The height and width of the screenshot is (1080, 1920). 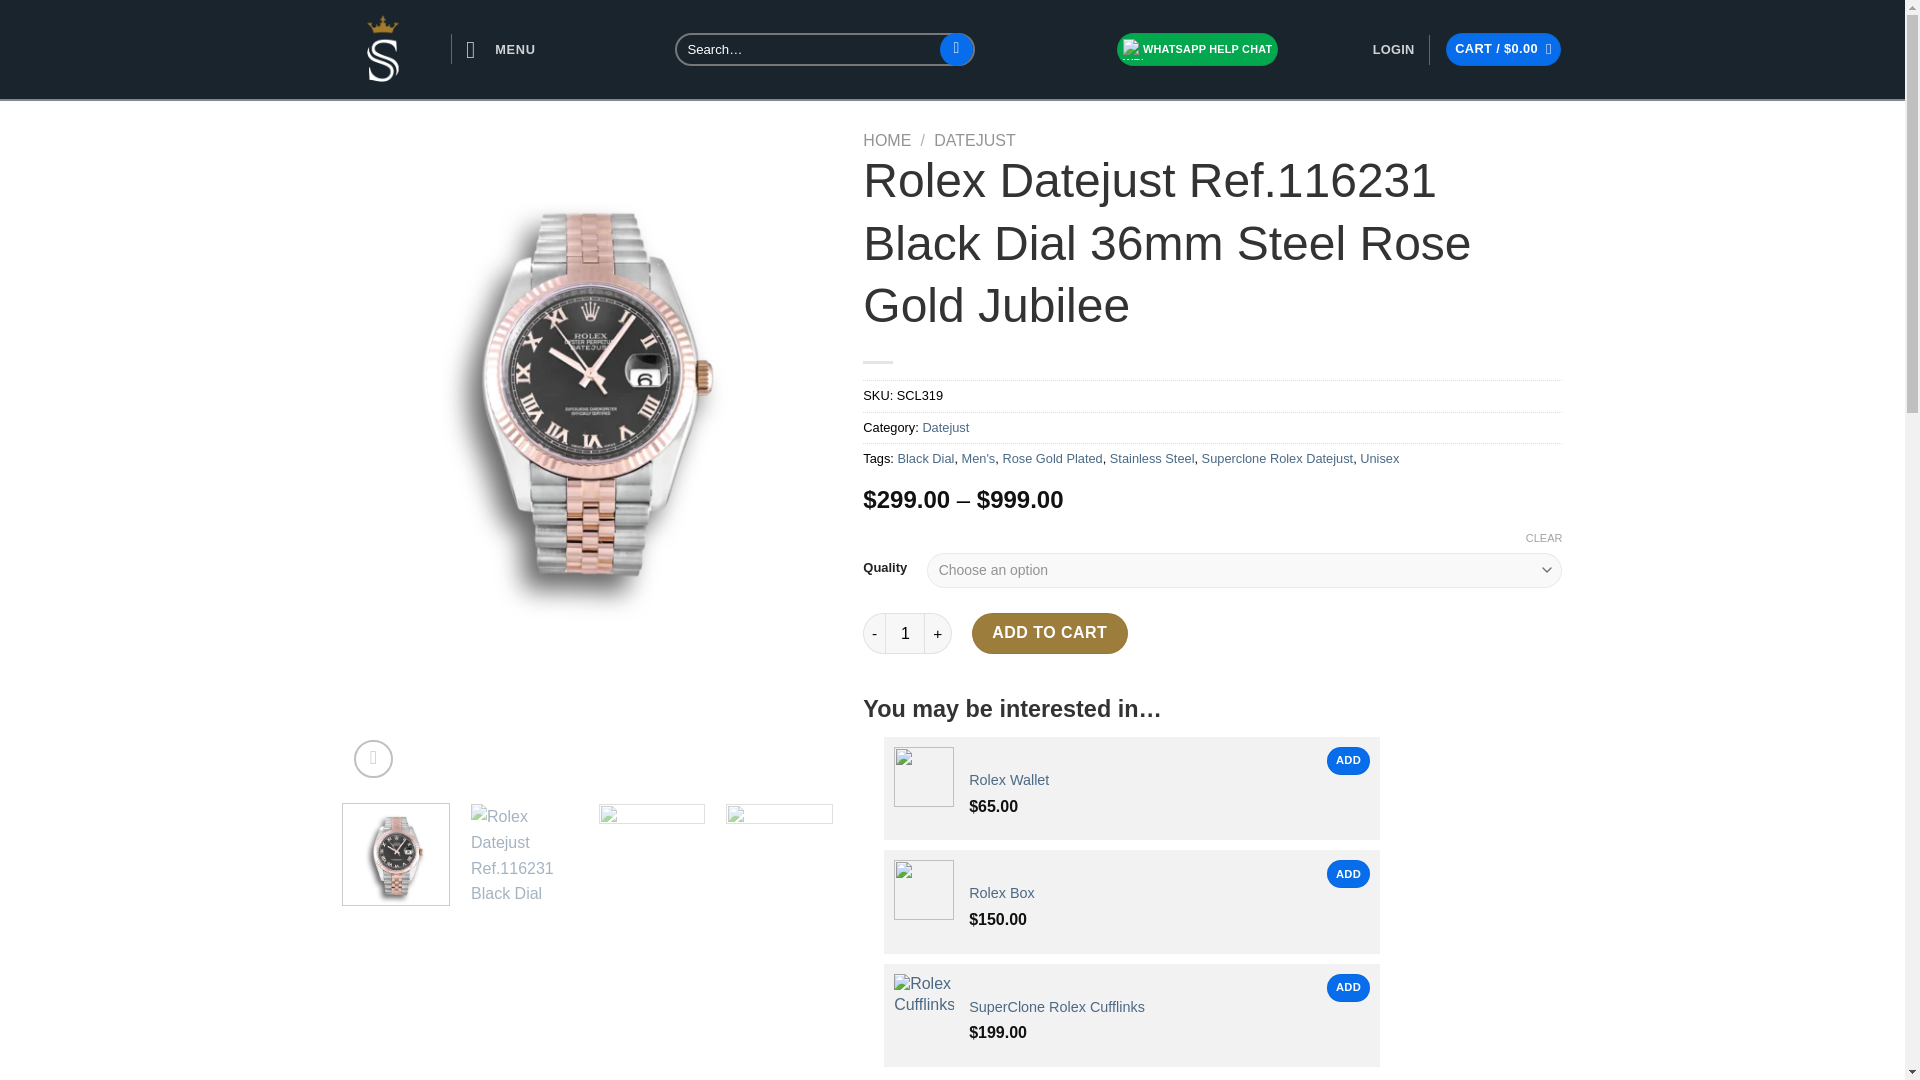 I want to click on Super Clone Rolex Watches, so click(x=380, y=48).